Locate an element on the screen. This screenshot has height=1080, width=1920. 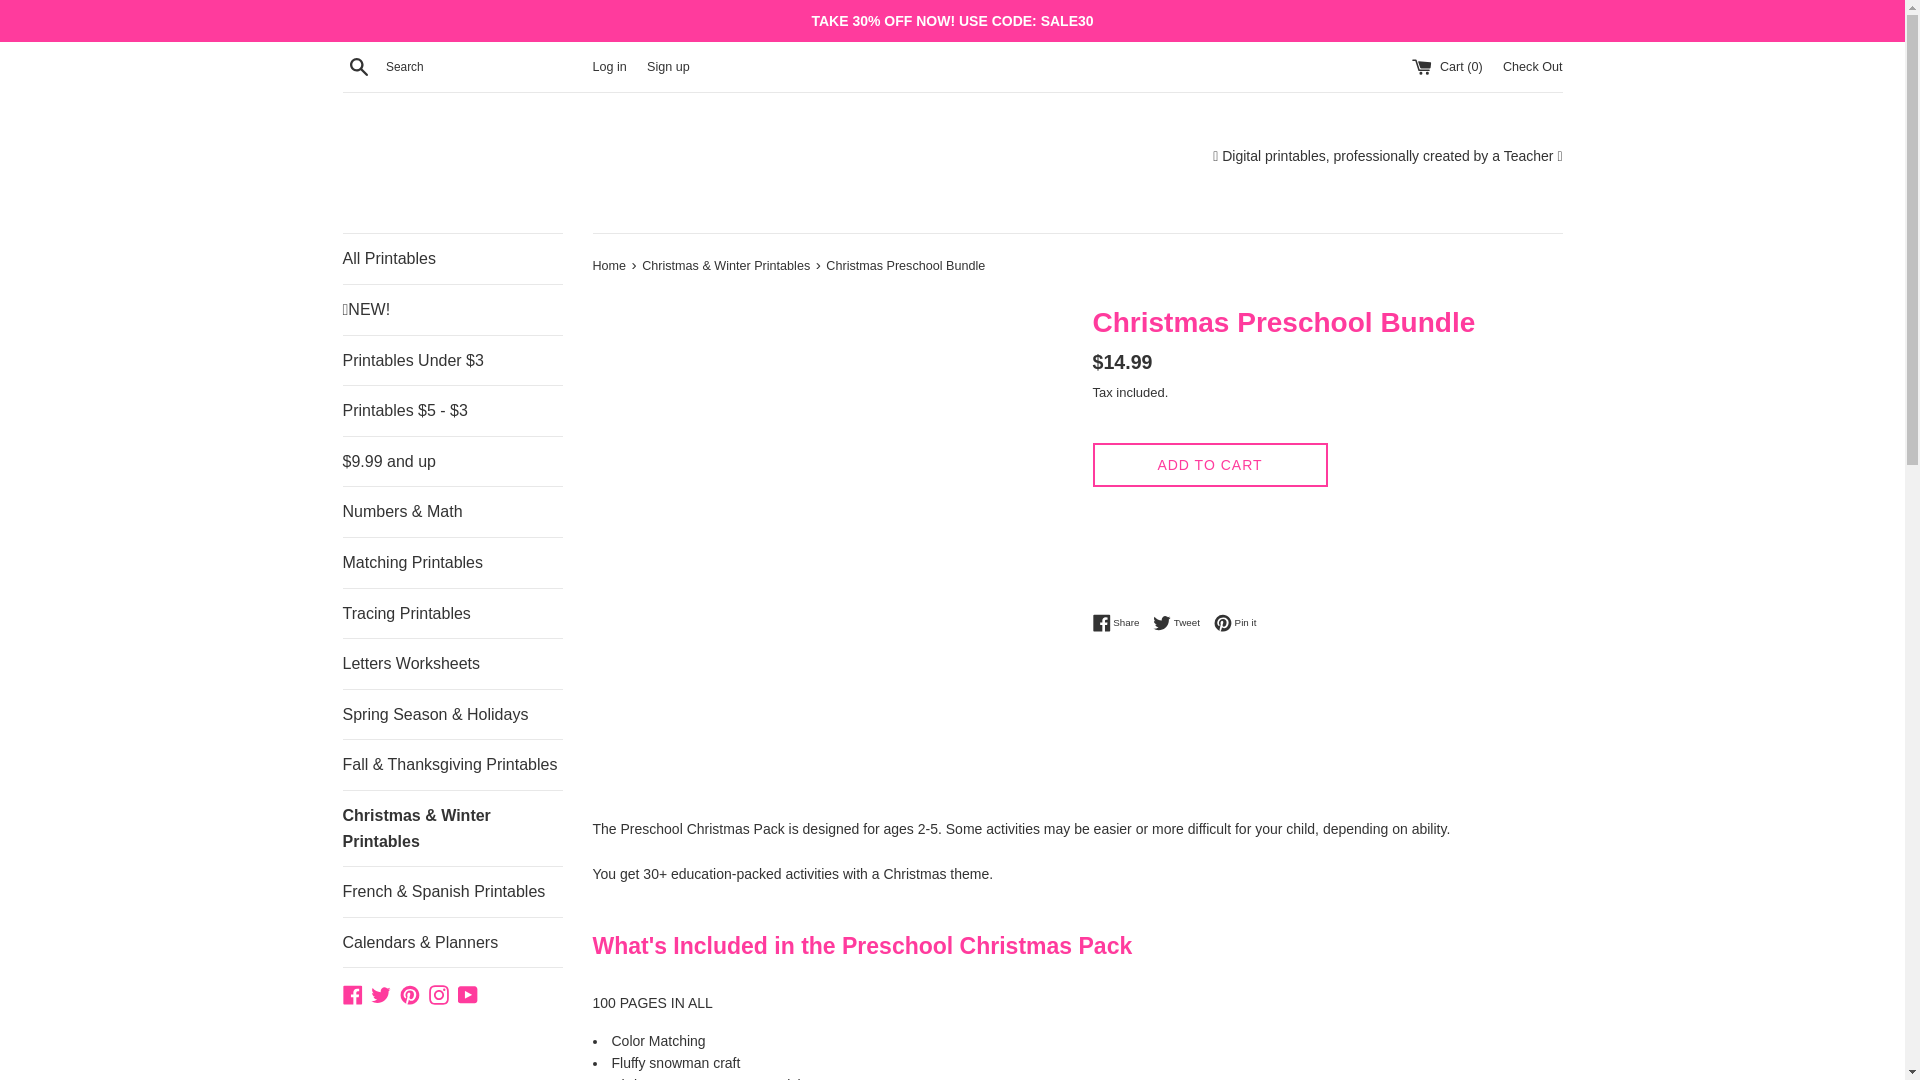
Search is located at coordinates (1532, 67).